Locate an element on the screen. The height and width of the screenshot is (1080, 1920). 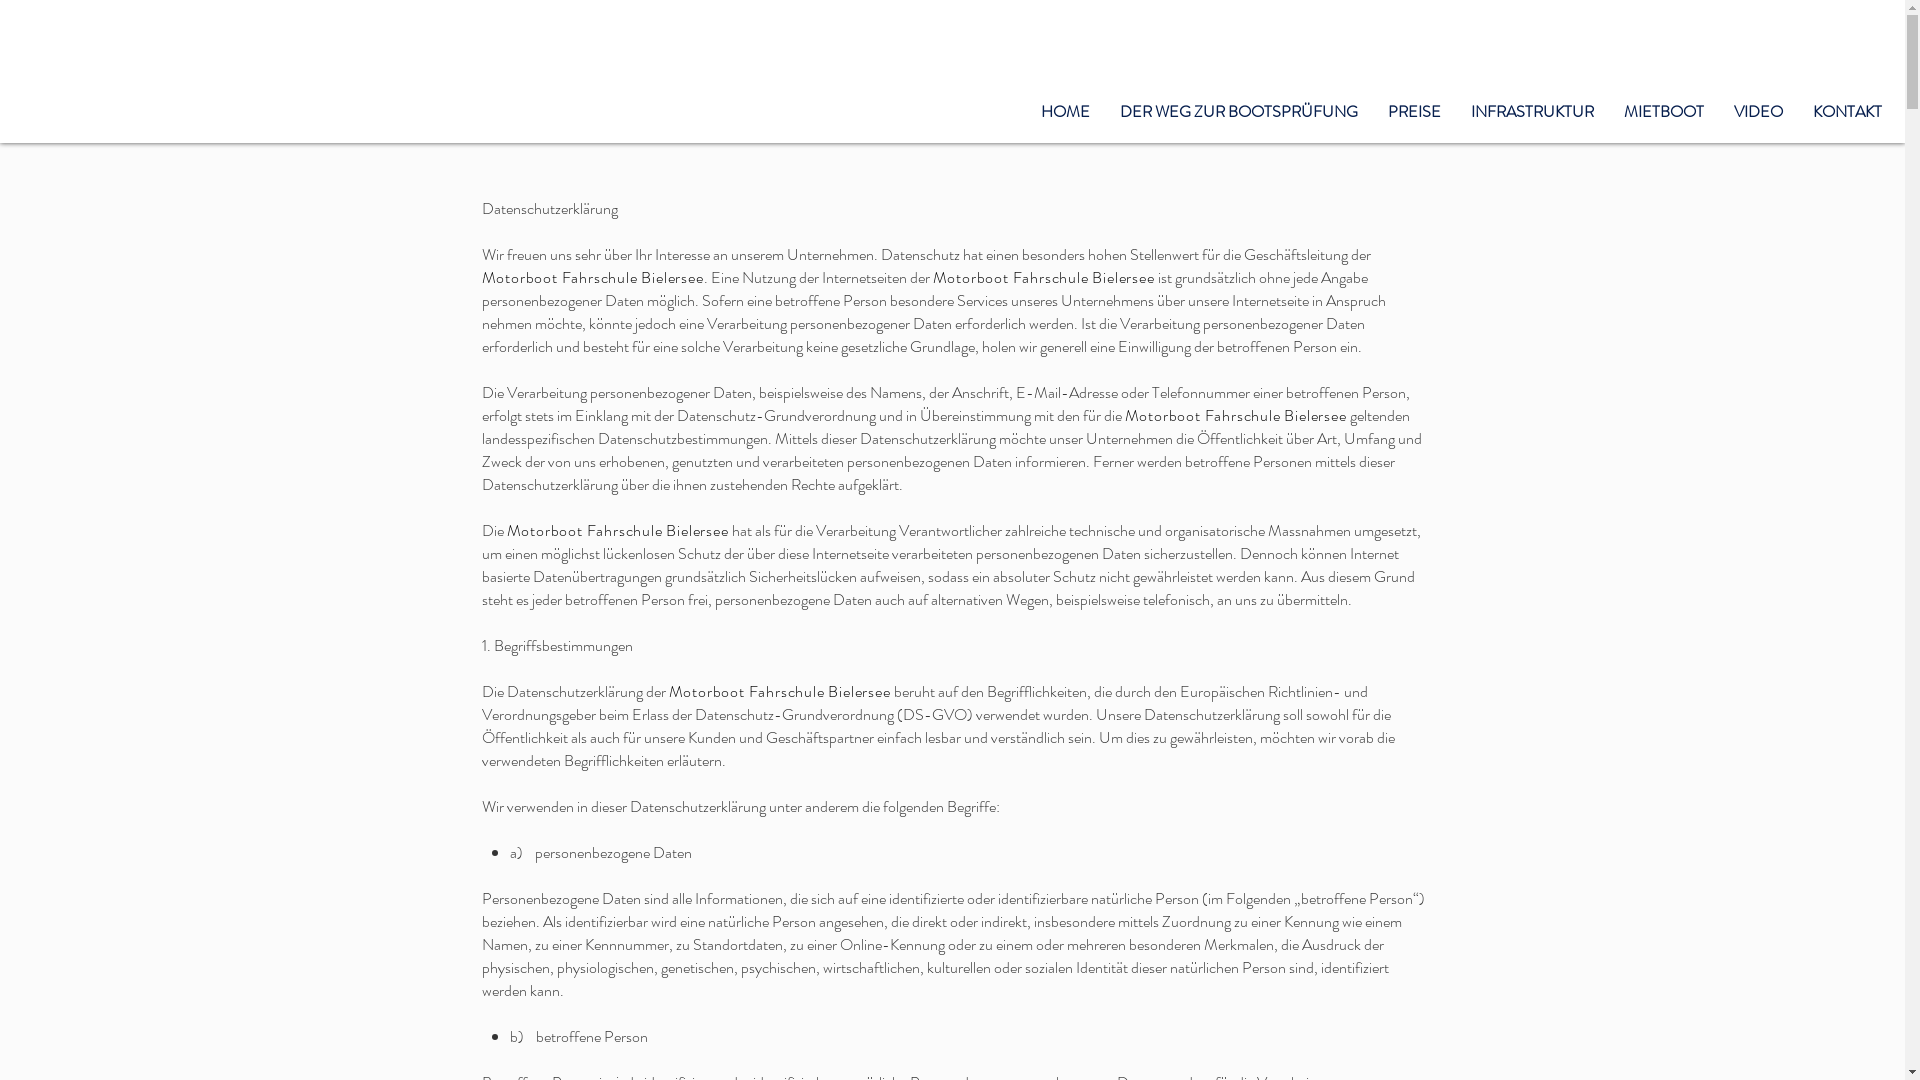
KONTAKT is located at coordinates (1848, 112).